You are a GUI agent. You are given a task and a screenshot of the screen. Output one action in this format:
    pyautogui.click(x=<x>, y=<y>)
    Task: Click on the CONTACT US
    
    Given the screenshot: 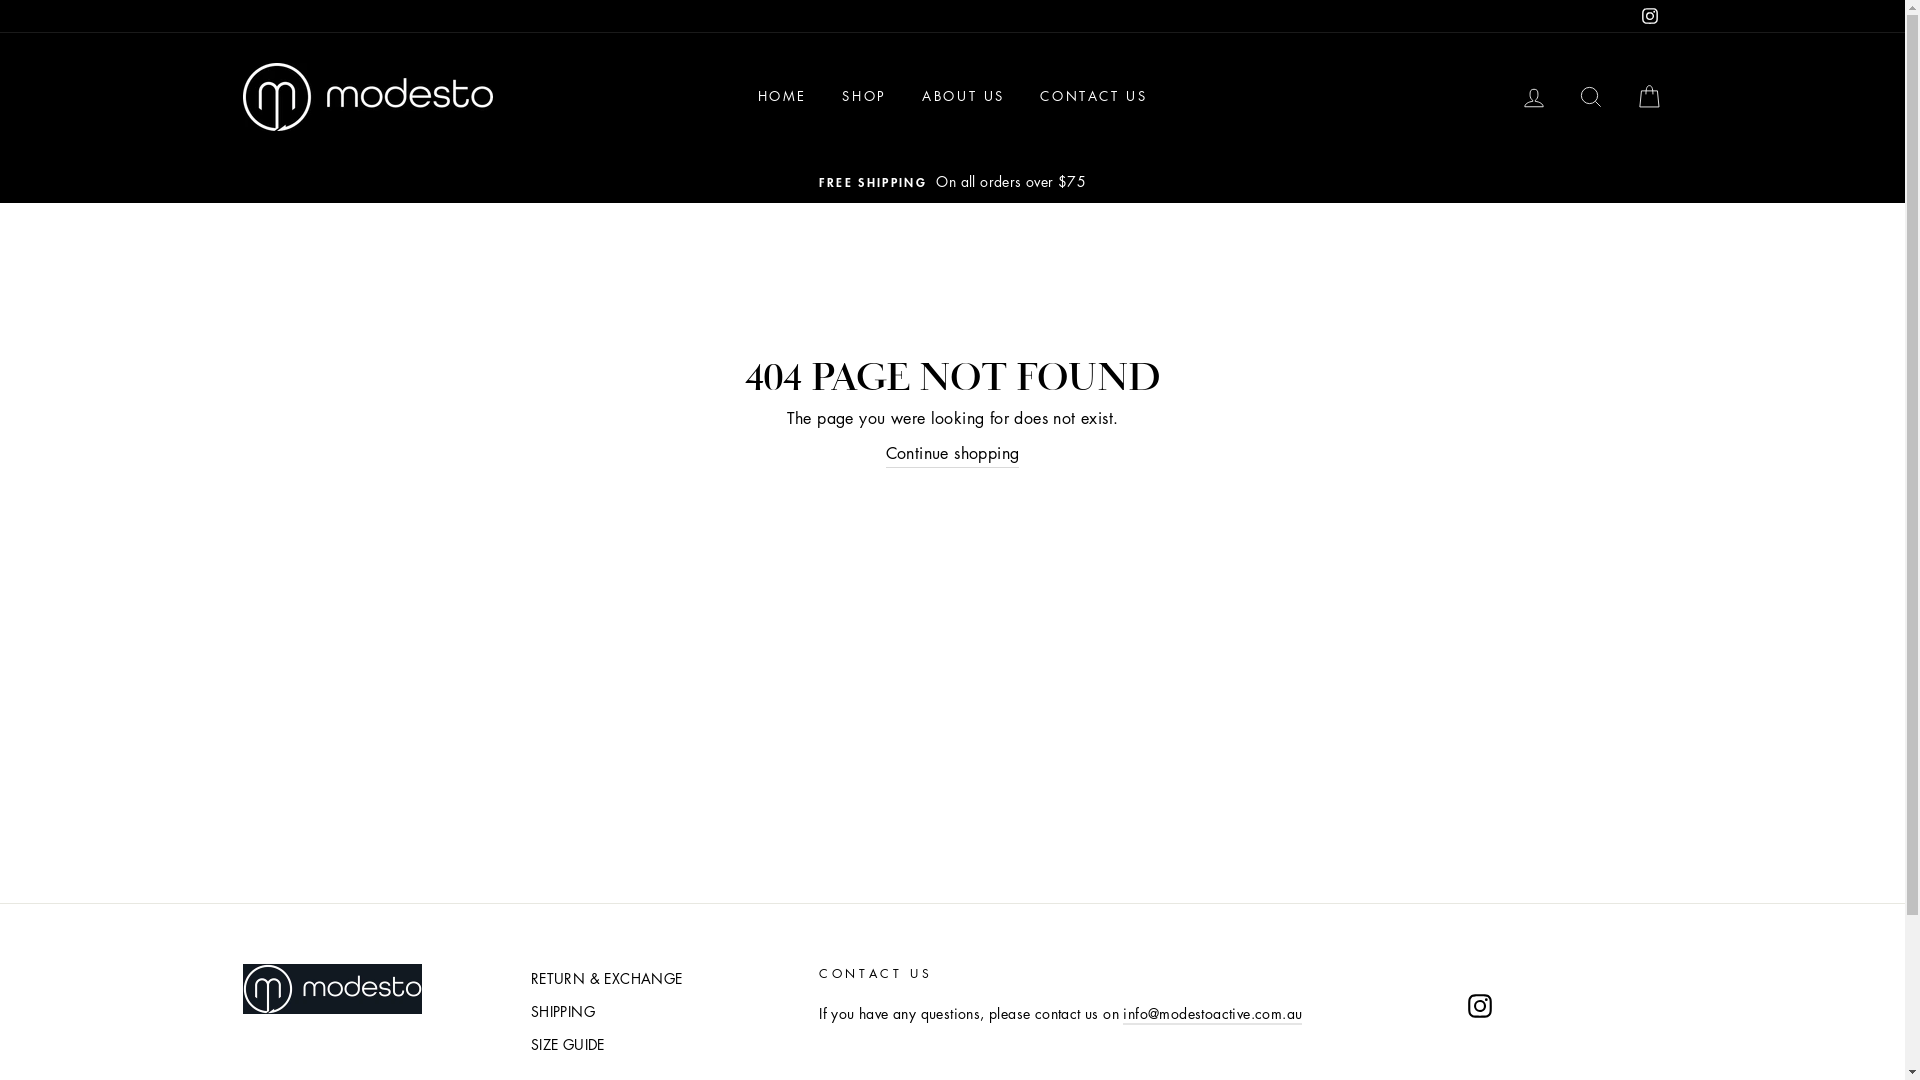 What is the action you would take?
    pyautogui.click(x=1094, y=97)
    